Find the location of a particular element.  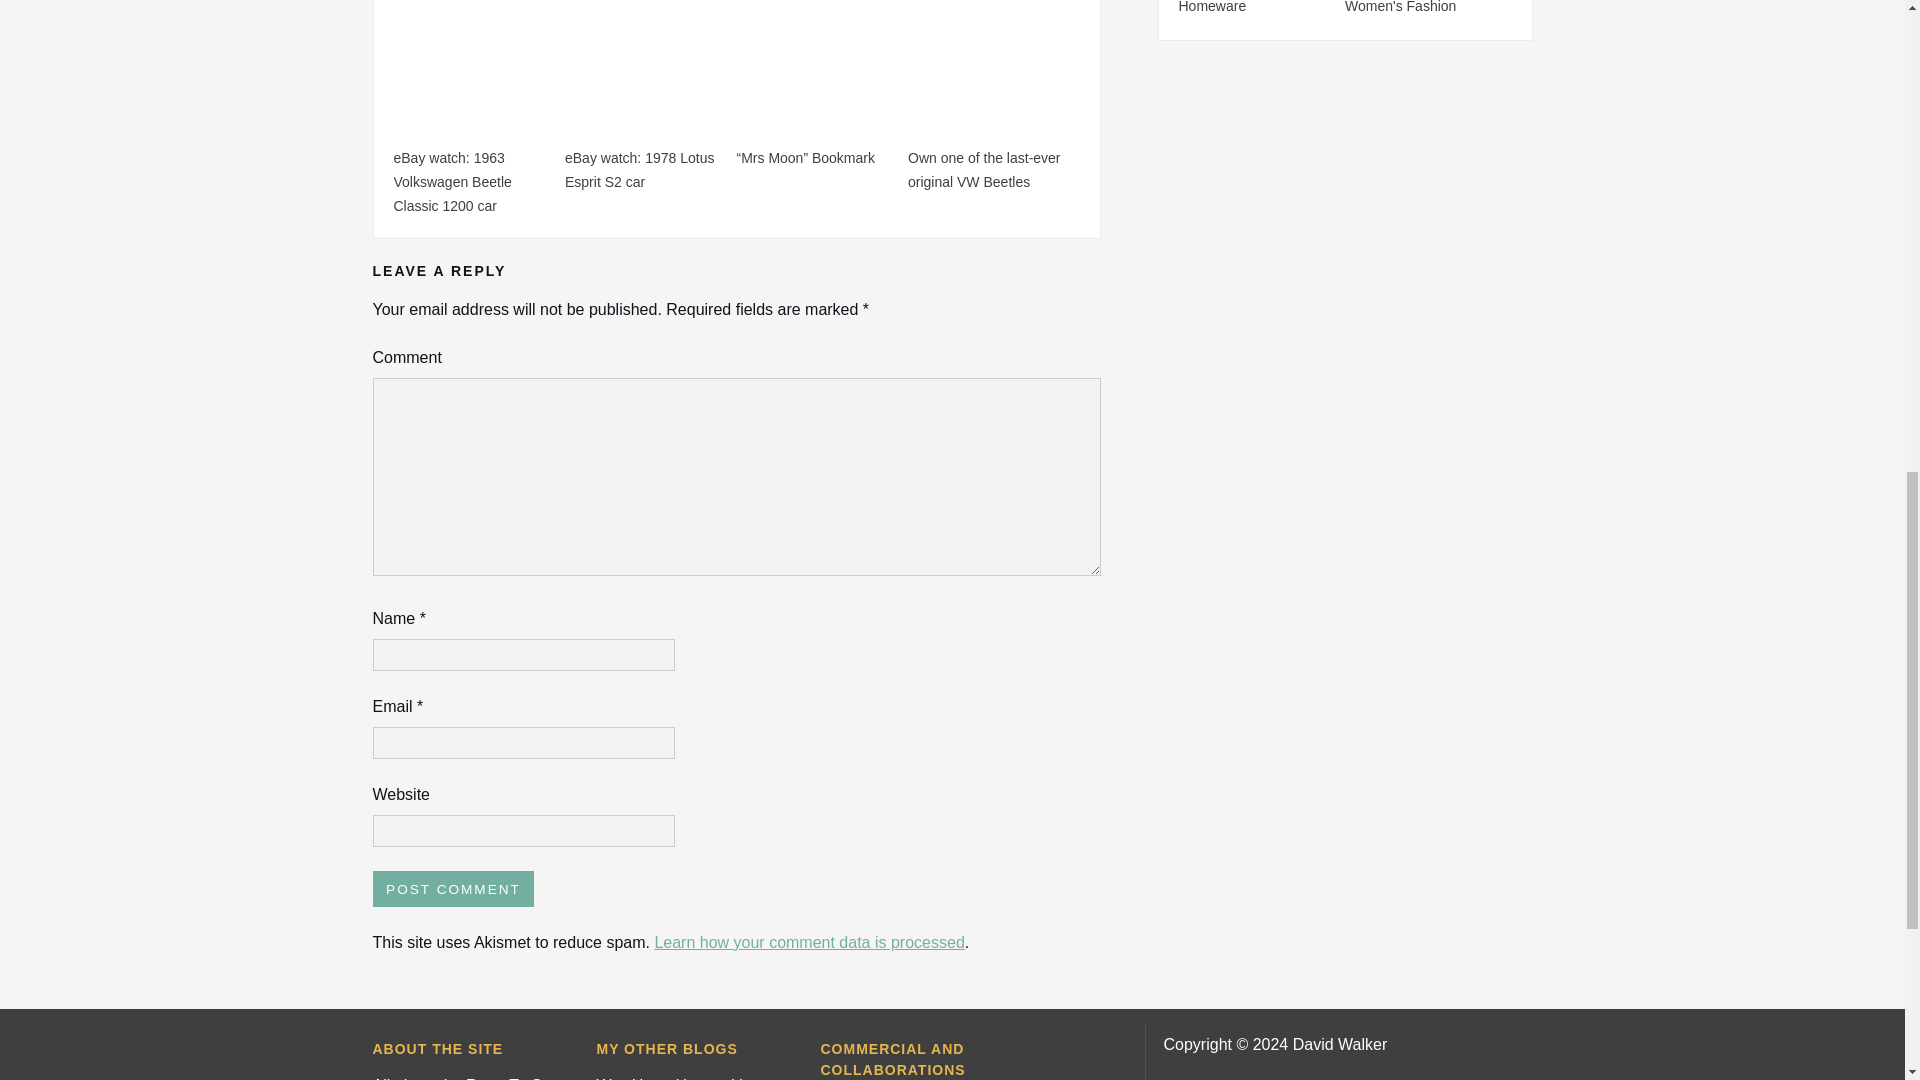

eBay watch: 1978 Lotus Esprit S2 car is located at coordinates (639, 170).